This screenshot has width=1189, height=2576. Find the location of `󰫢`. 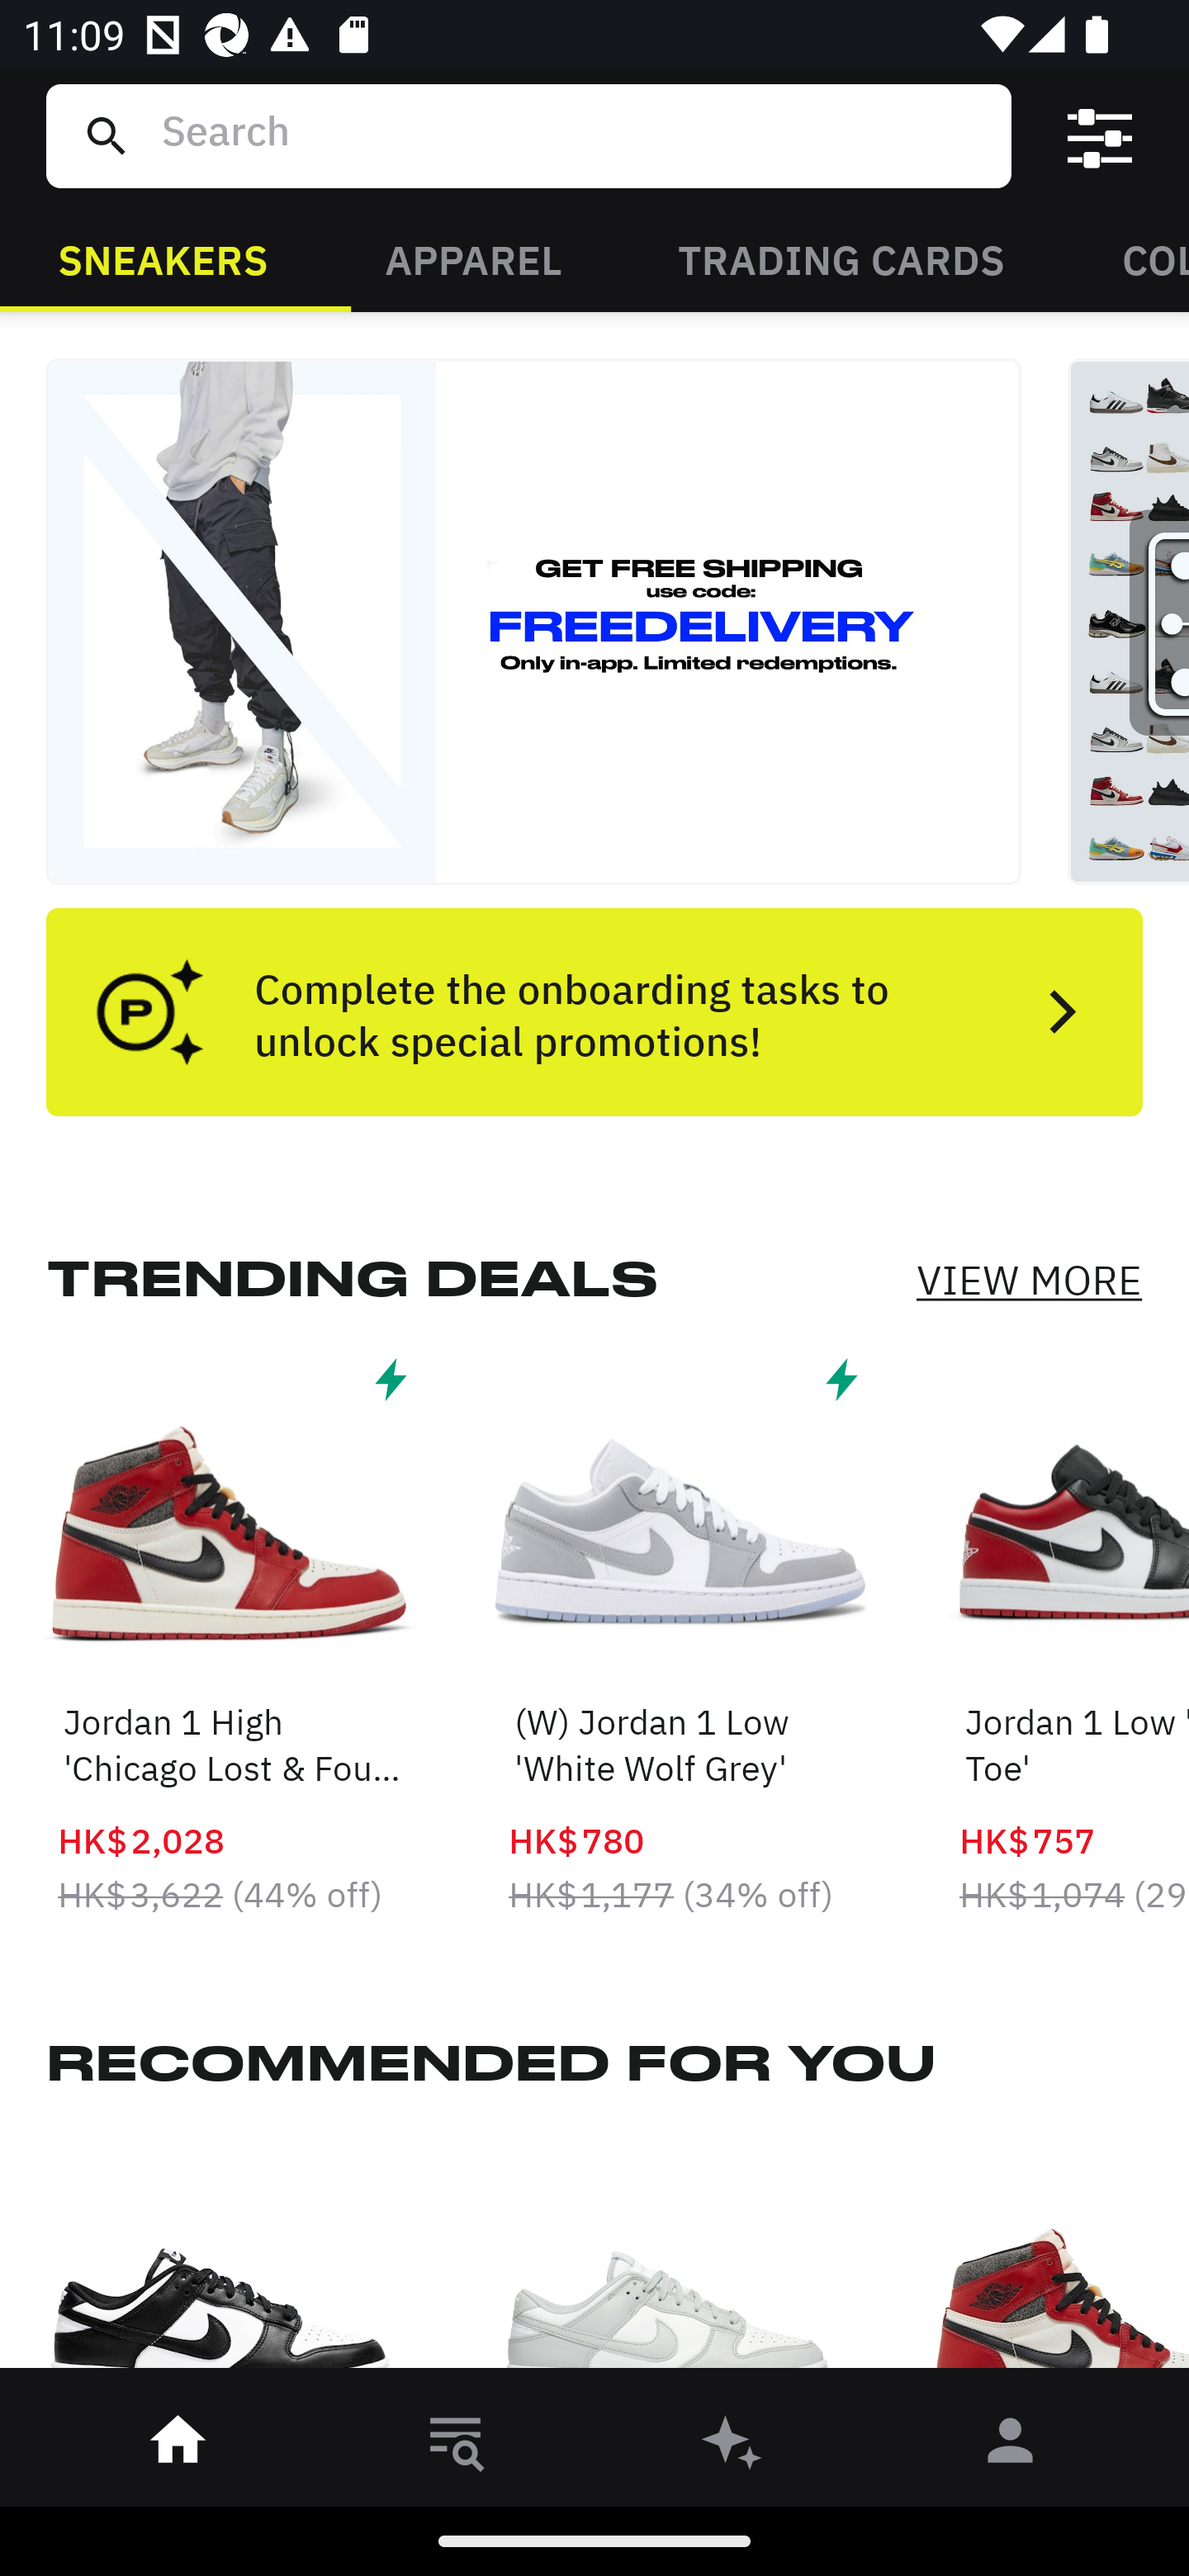

󰫢 is located at coordinates (733, 2446).